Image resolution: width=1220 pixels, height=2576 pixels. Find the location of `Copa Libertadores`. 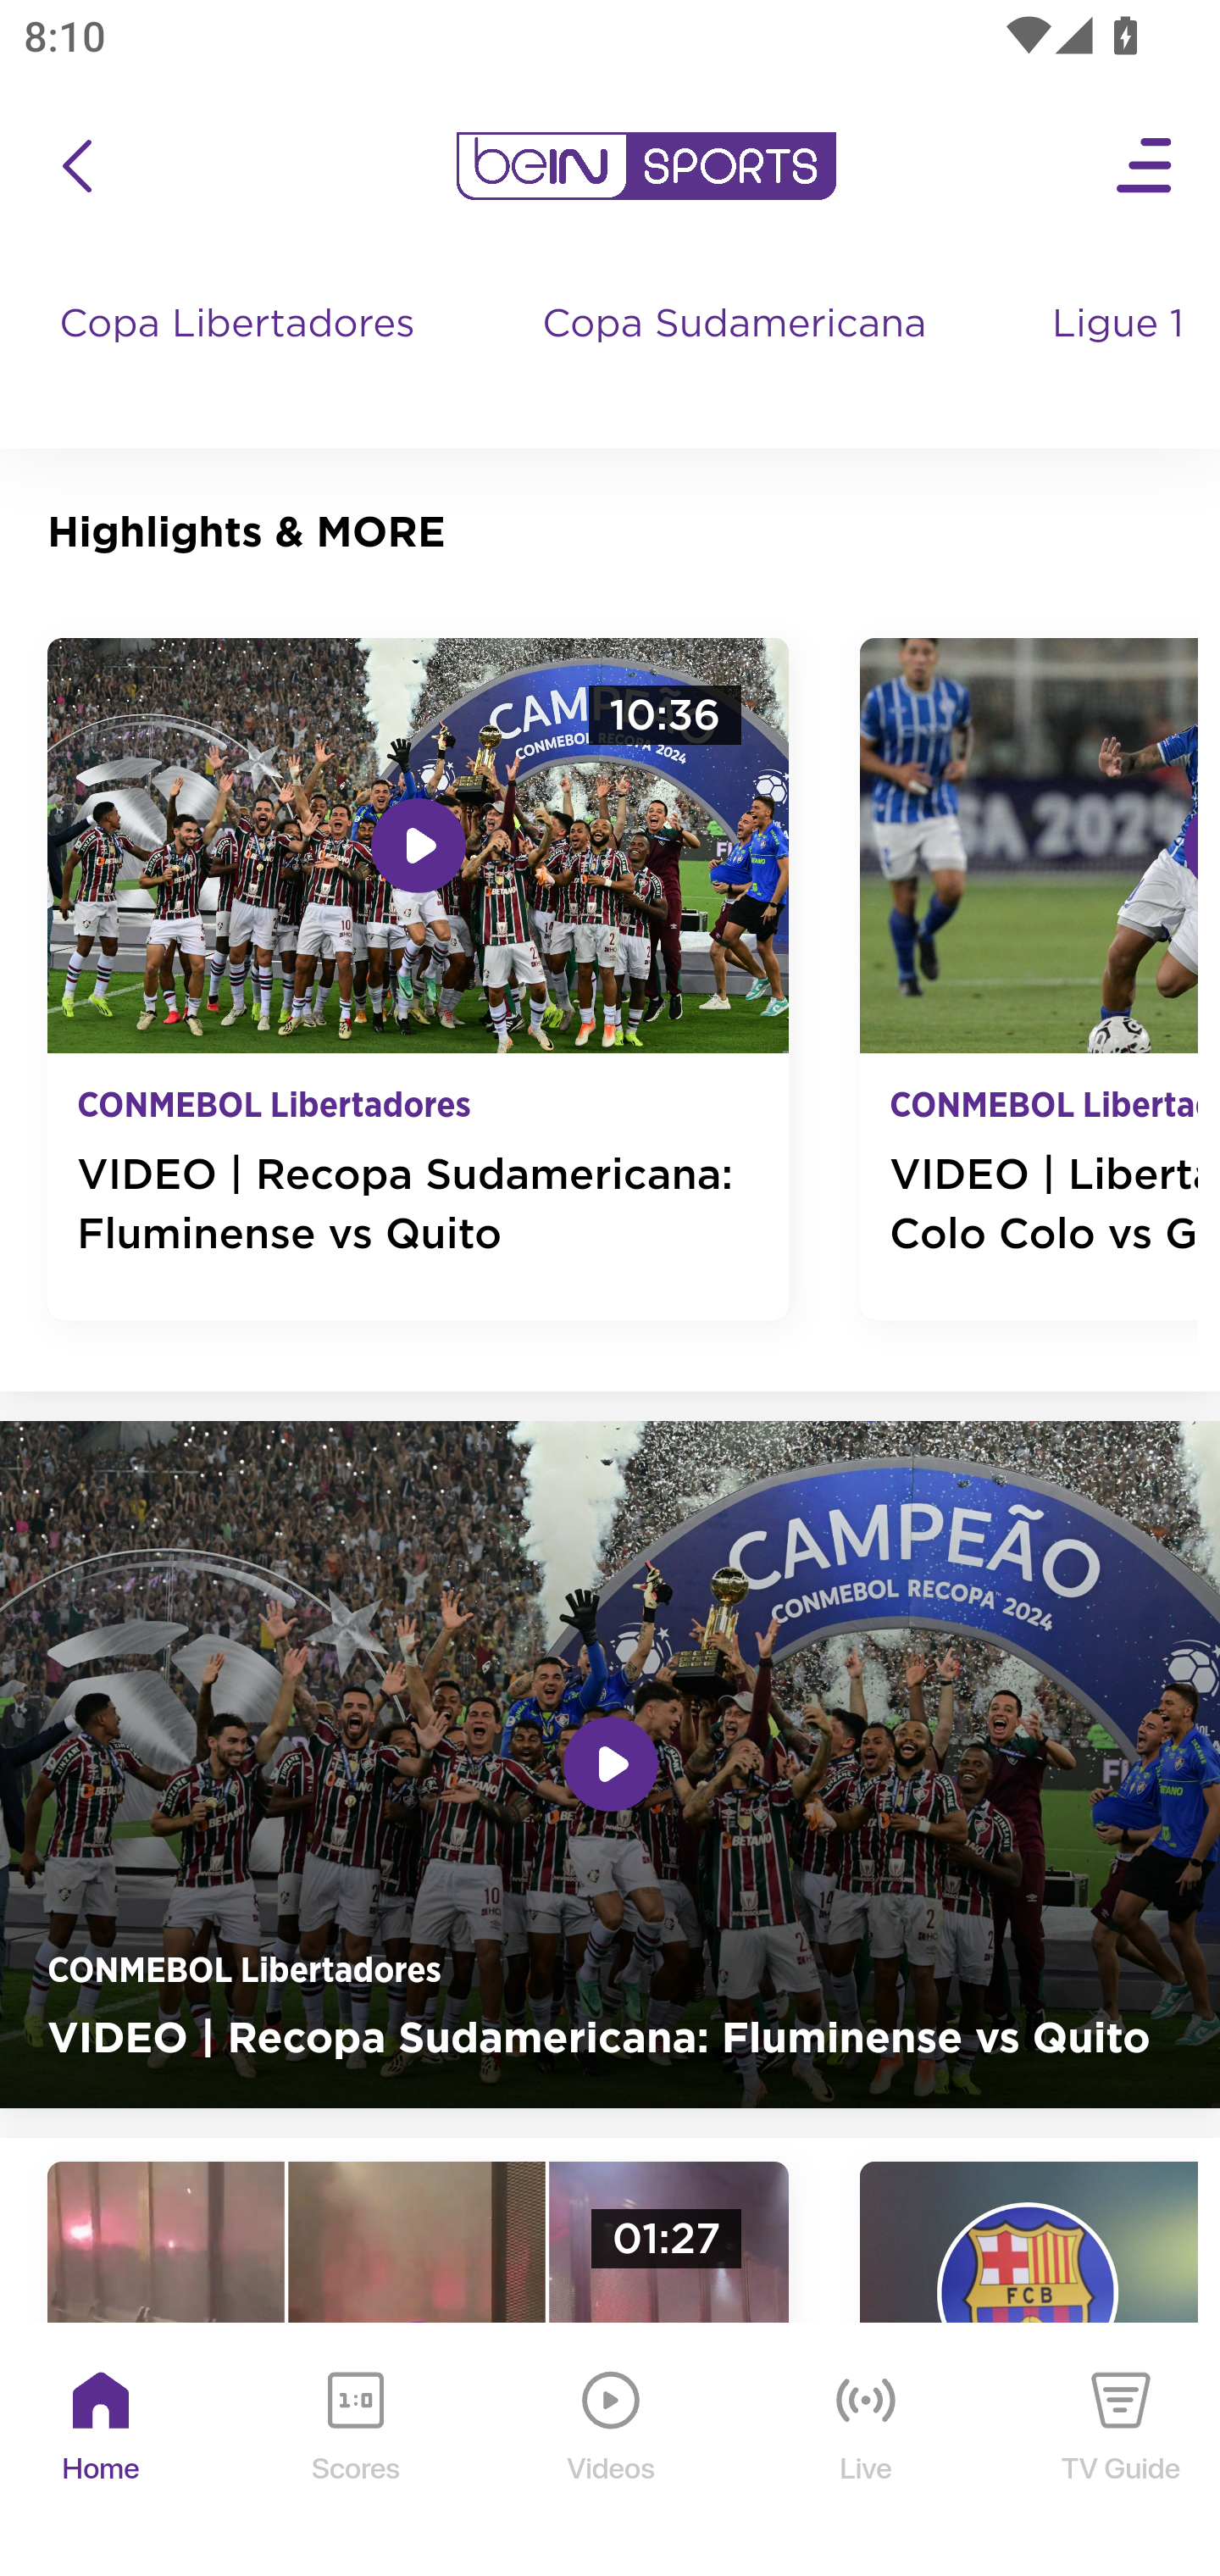

Copa Libertadores is located at coordinates (241, 356).